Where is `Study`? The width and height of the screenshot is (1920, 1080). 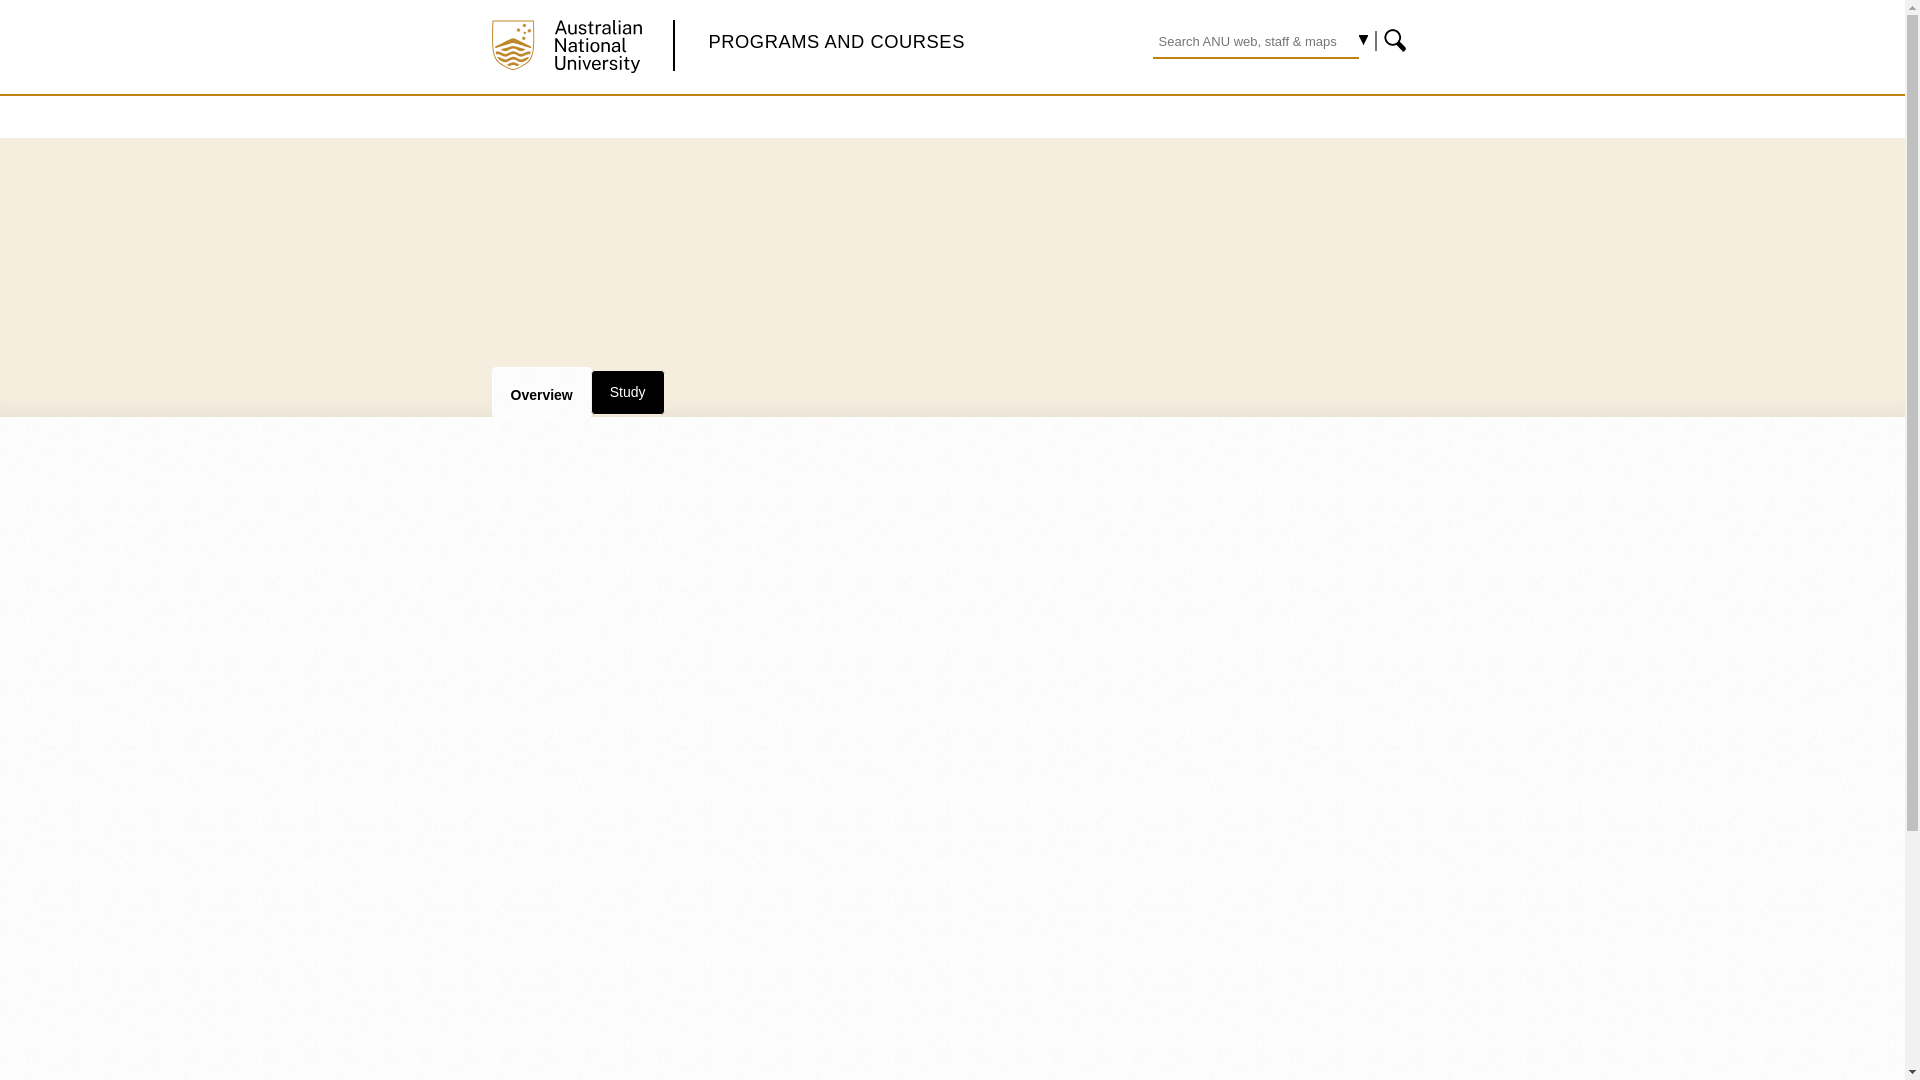 Study is located at coordinates (628, 392).